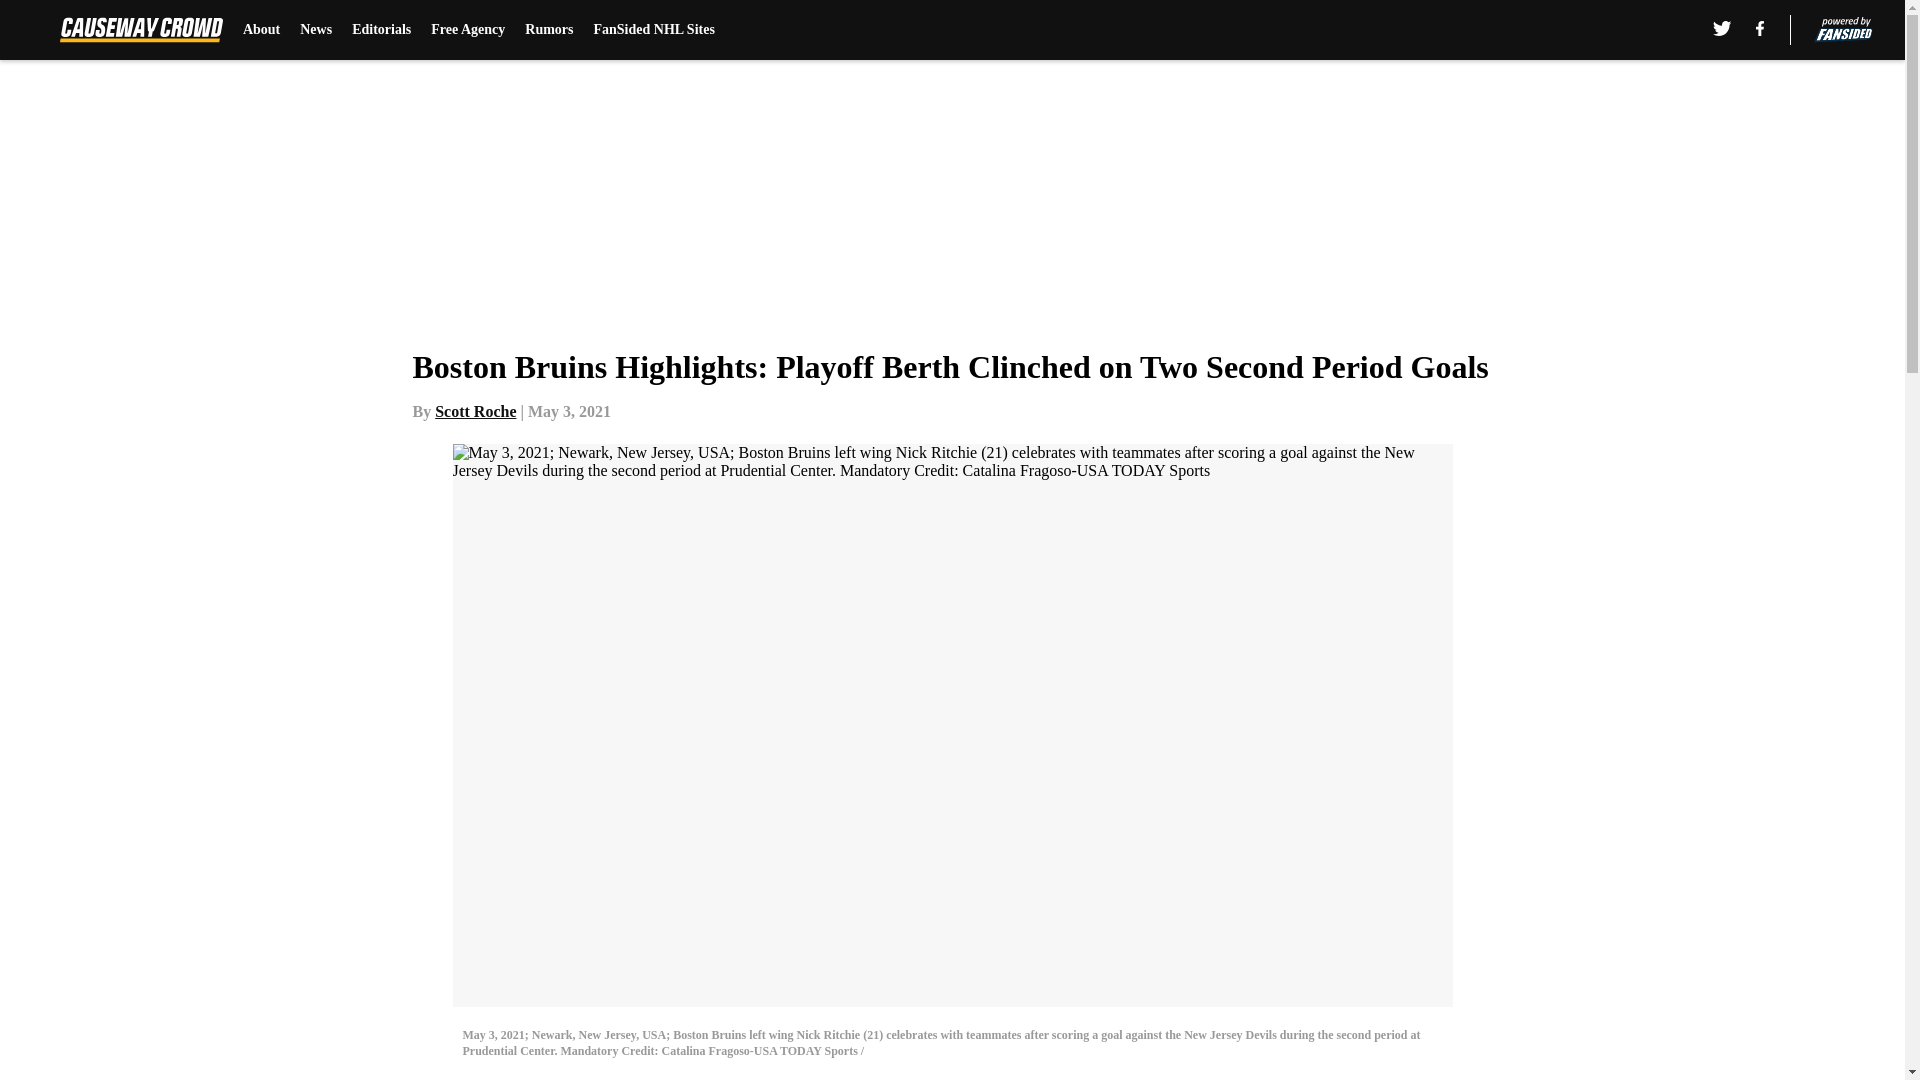  Describe the element at coordinates (262, 30) in the screenshot. I see `About` at that location.